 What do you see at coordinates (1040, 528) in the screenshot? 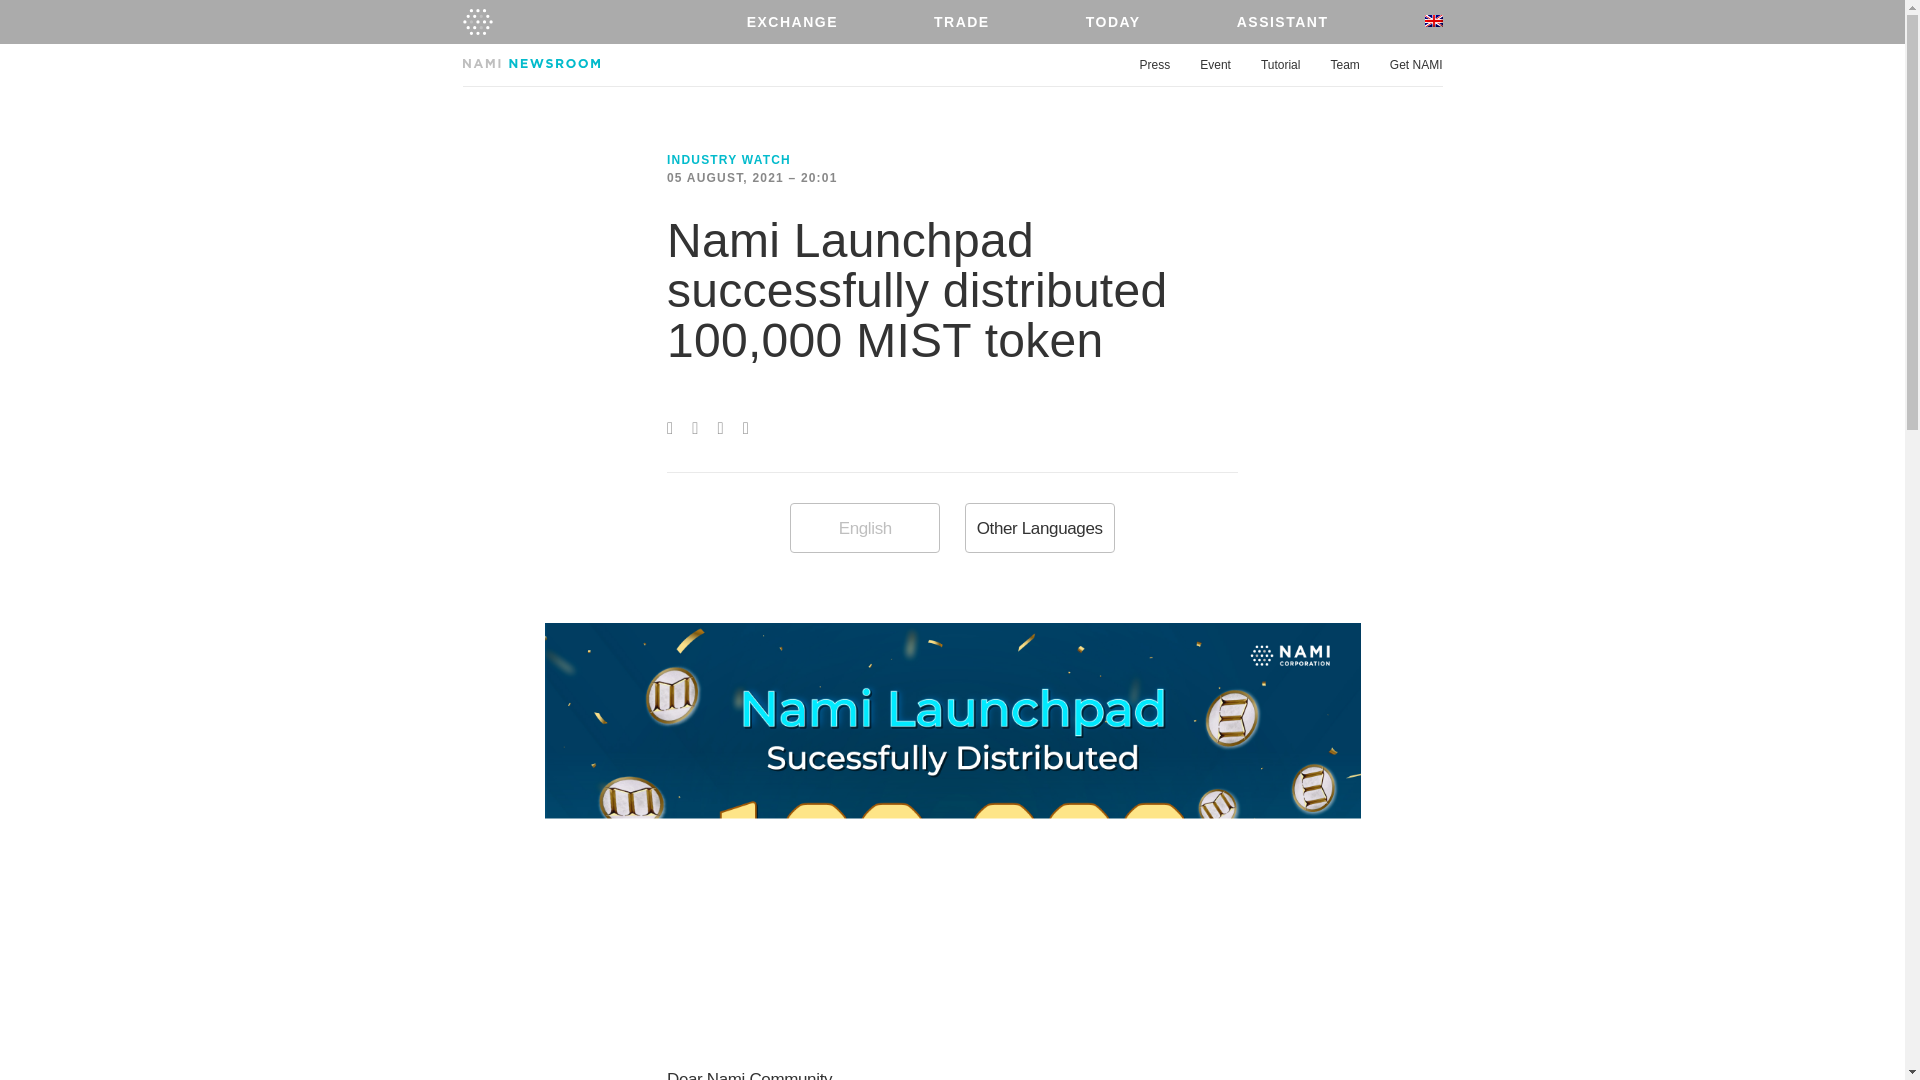
I see `Other Languages` at bounding box center [1040, 528].